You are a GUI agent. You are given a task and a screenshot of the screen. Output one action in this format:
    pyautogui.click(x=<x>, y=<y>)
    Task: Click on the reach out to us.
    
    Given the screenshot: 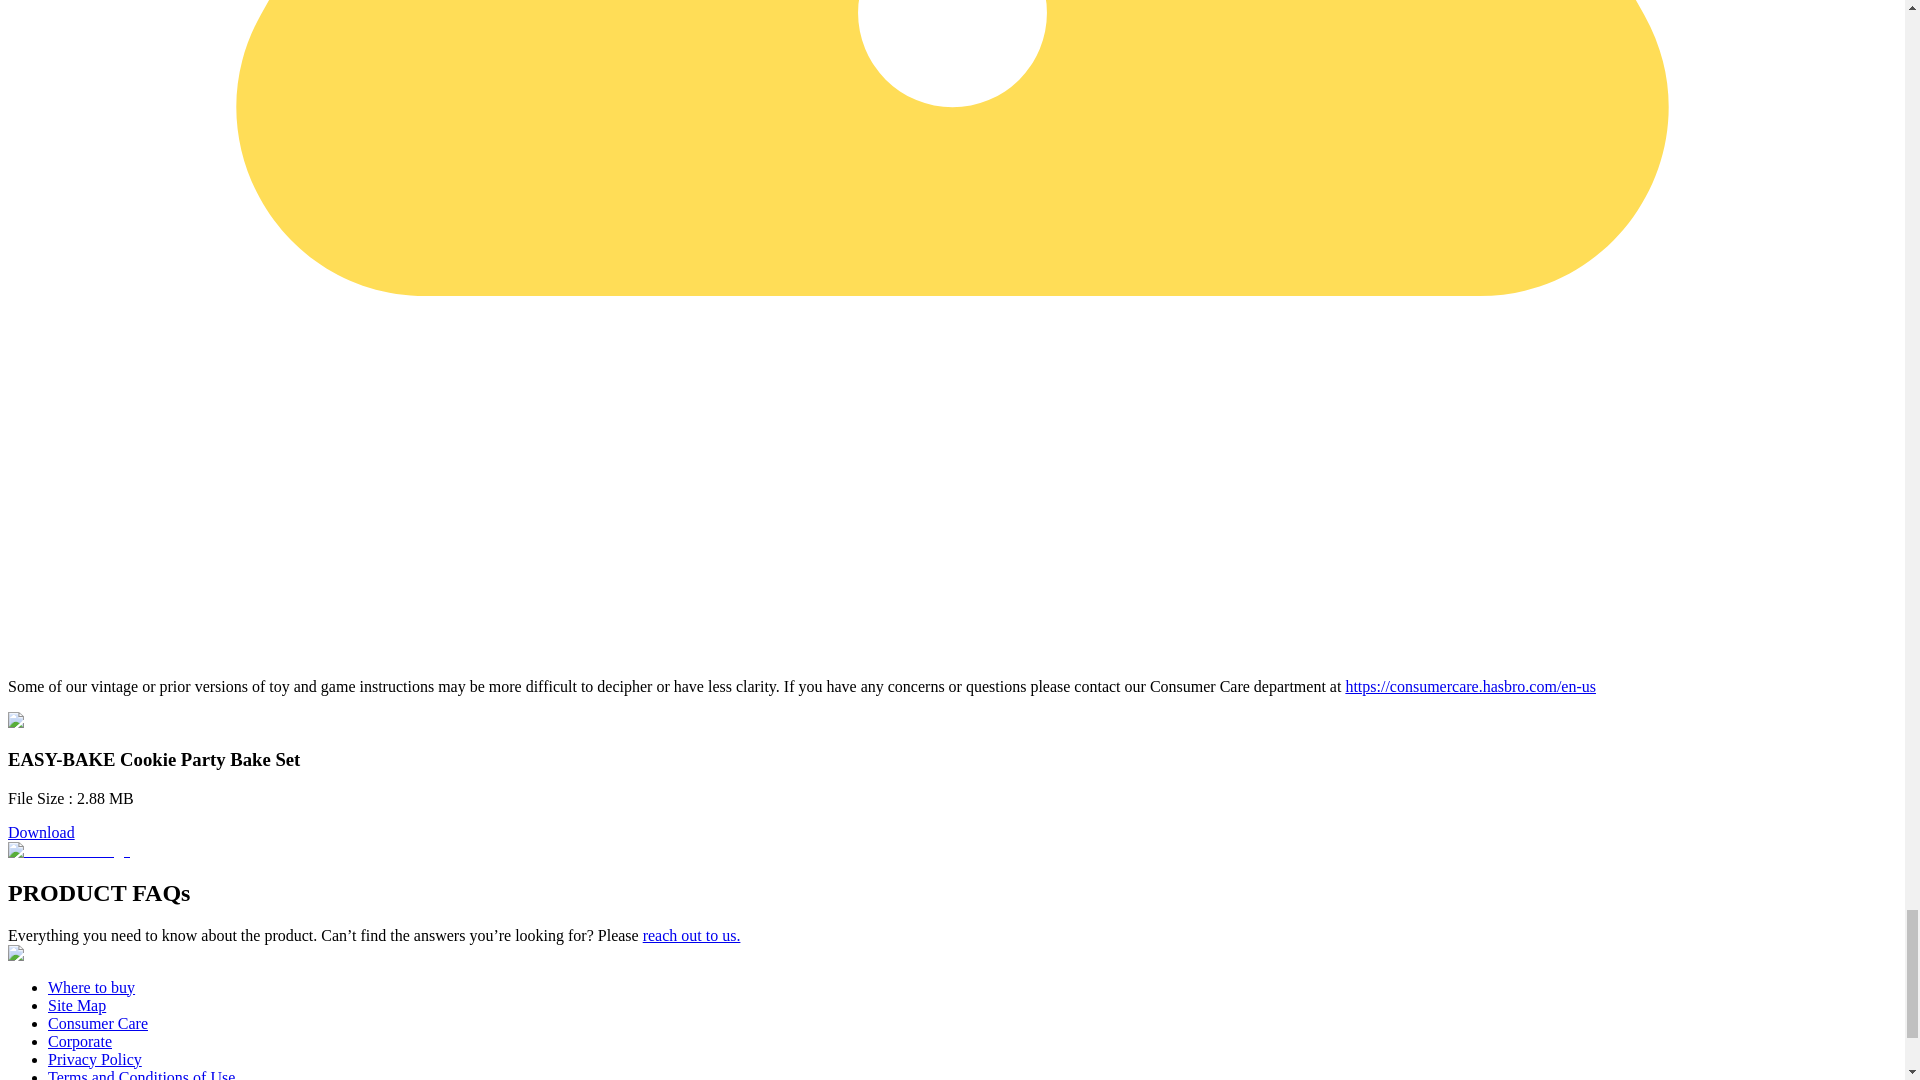 What is the action you would take?
    pyautogui.click(x=692, y=934)
    